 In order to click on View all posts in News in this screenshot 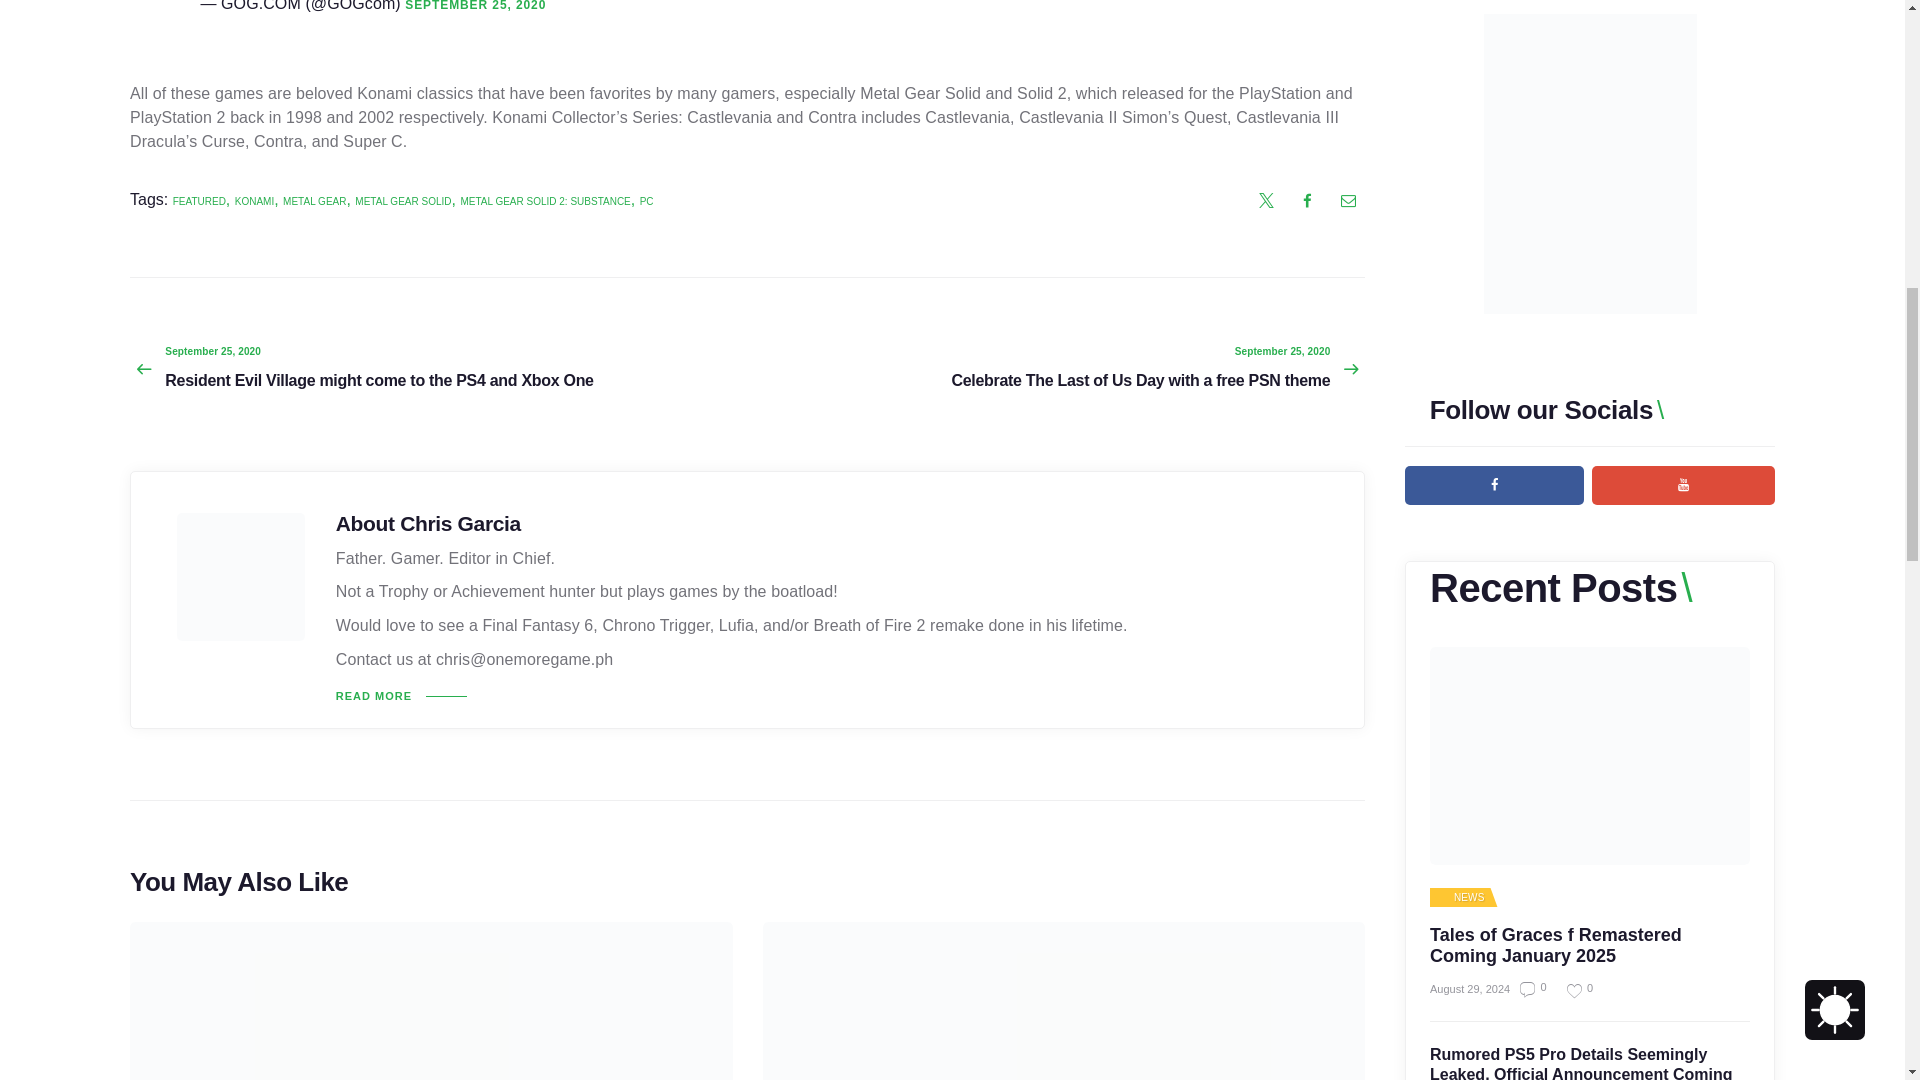, I will do `click(1461, 898)`.